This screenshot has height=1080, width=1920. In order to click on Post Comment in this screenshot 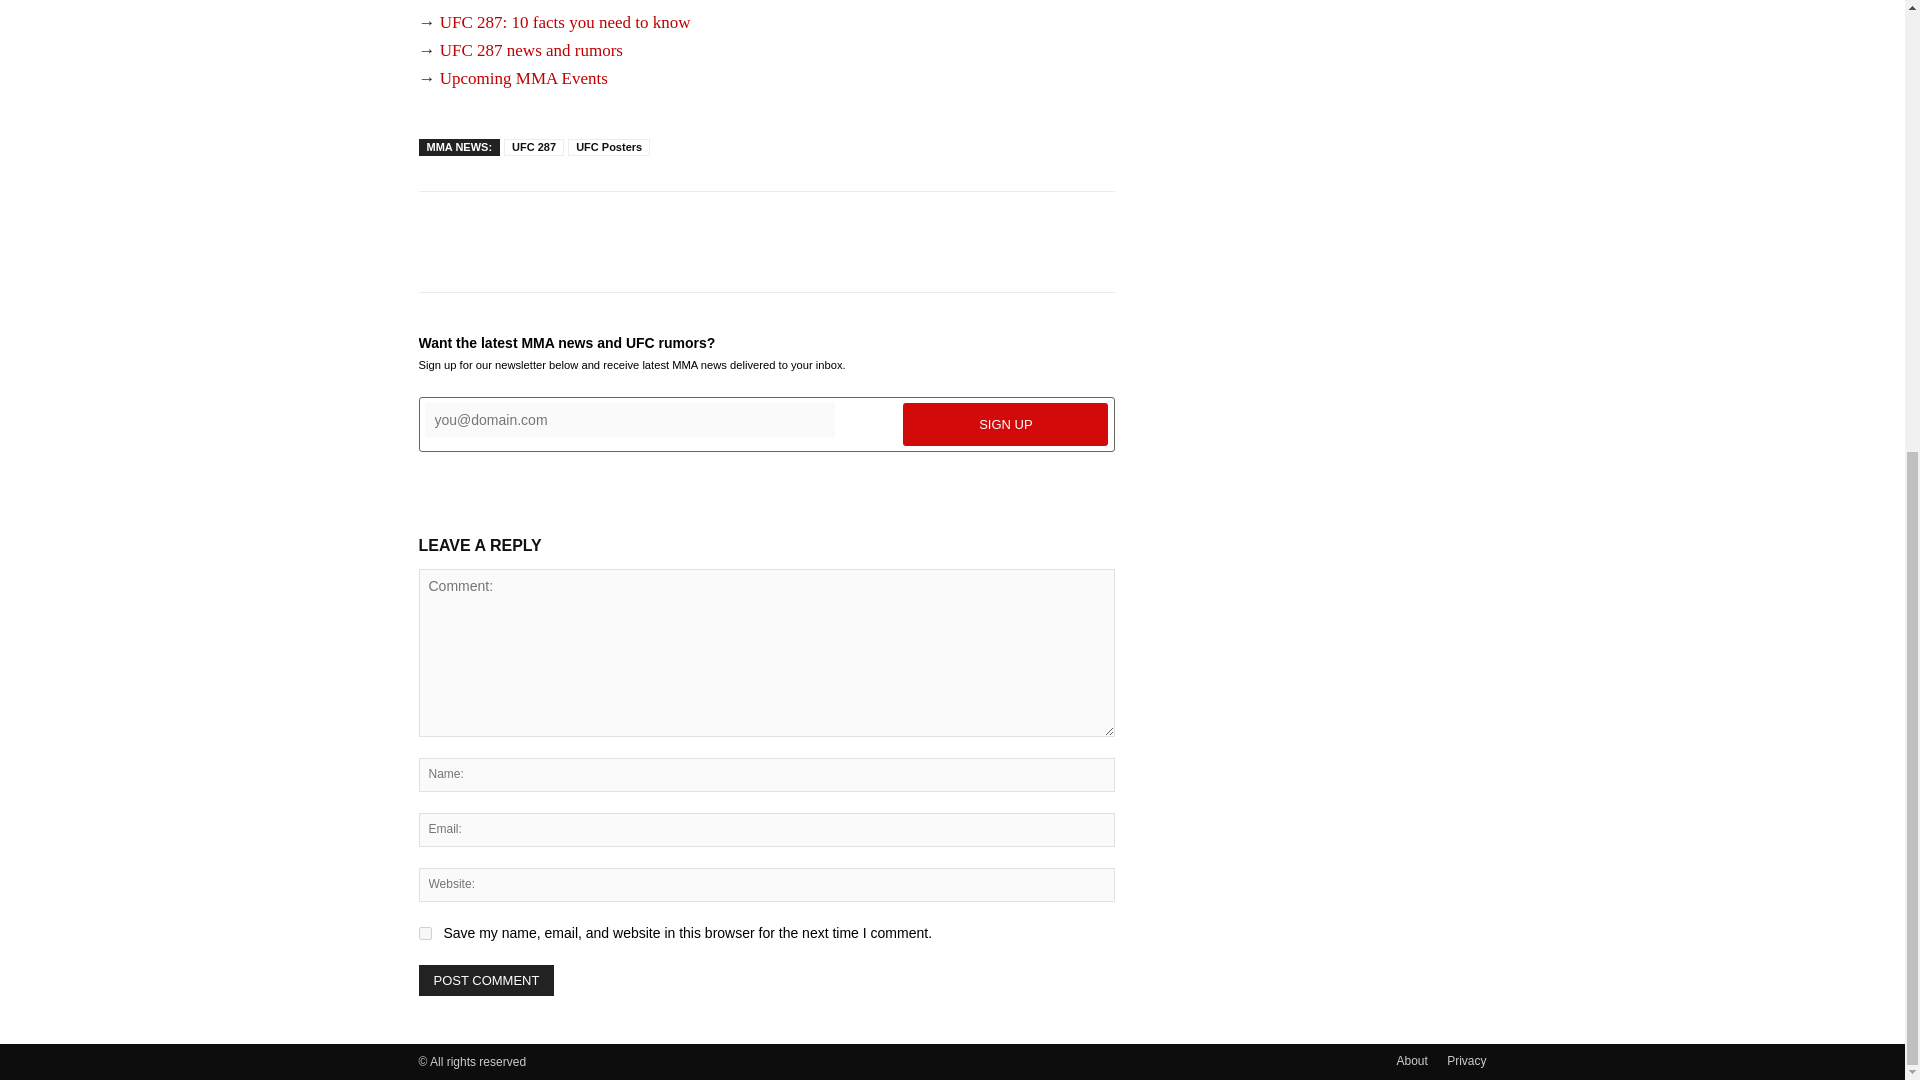, I will do `click(486, 980)`.